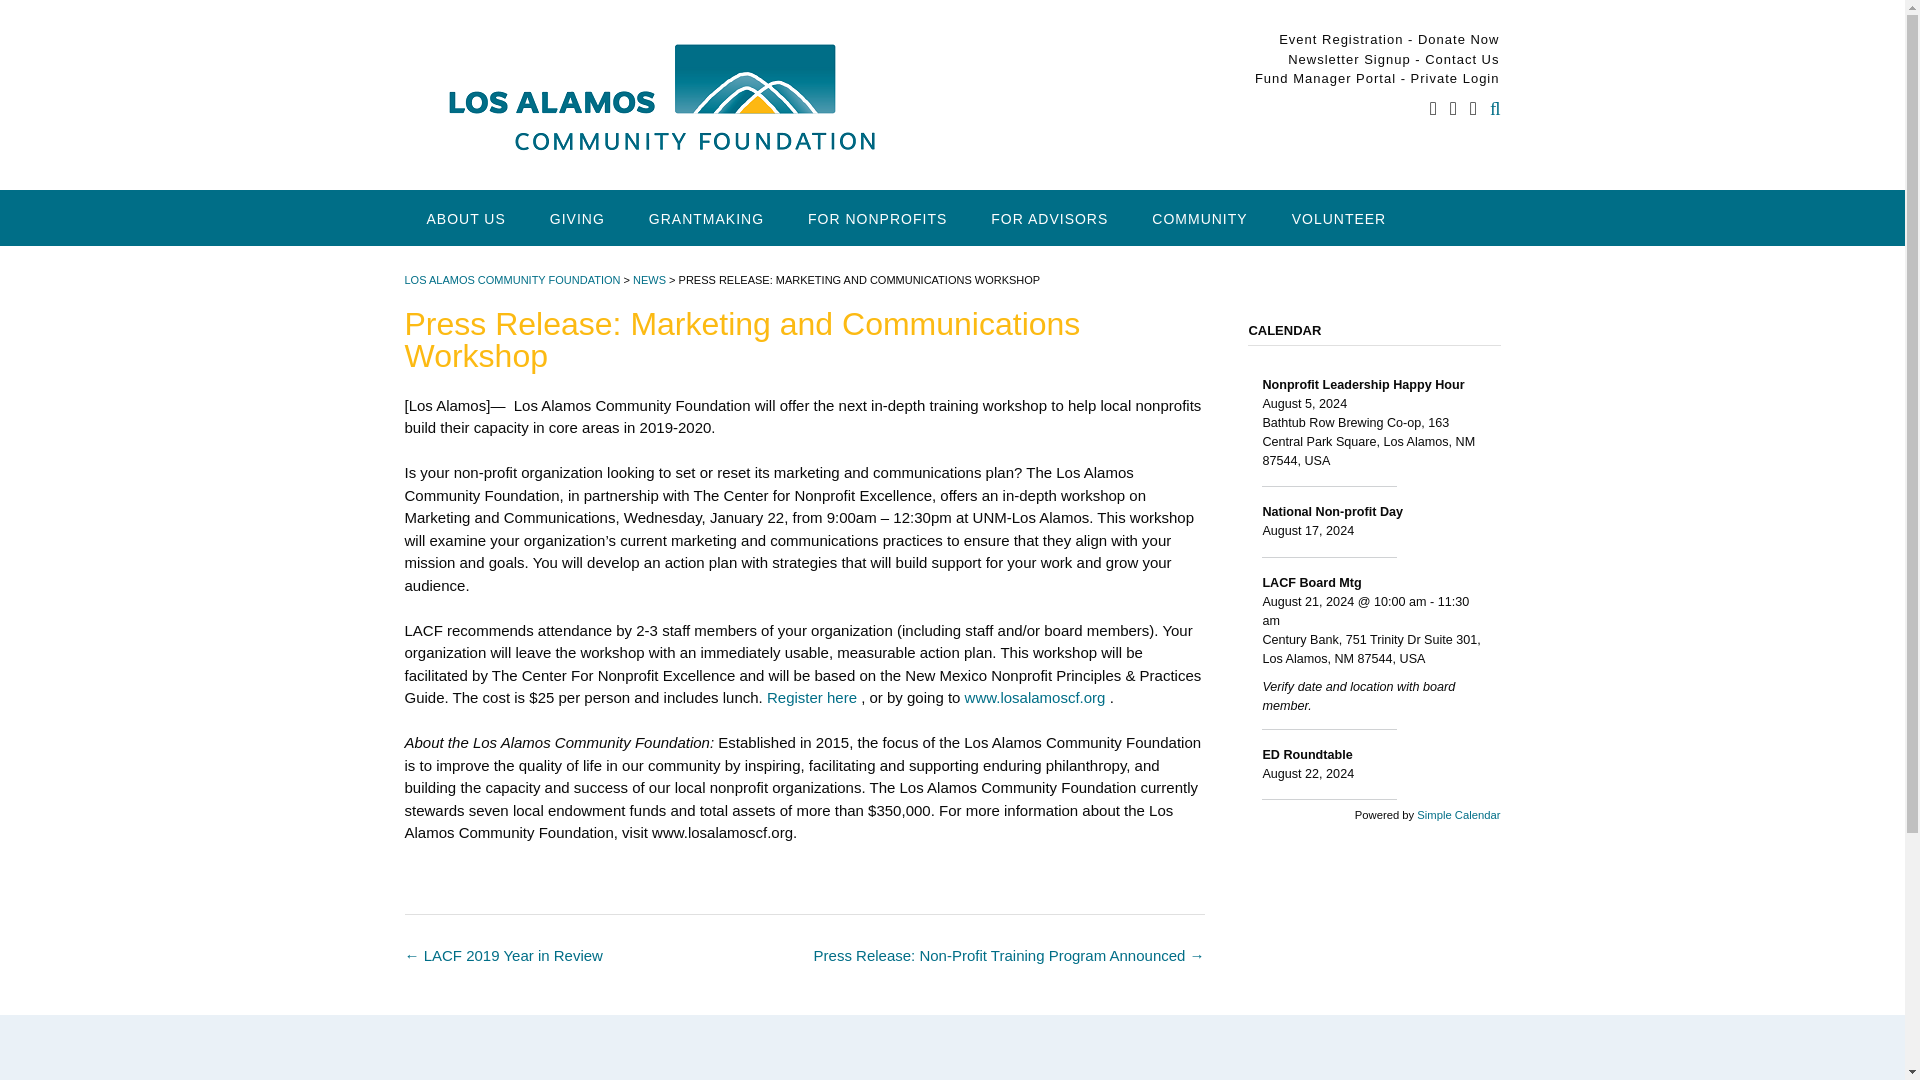  Describe the element at coordinates (512, 280) in the screenshot. I see `Go to Los Alamos Community Foundation.` at that location.